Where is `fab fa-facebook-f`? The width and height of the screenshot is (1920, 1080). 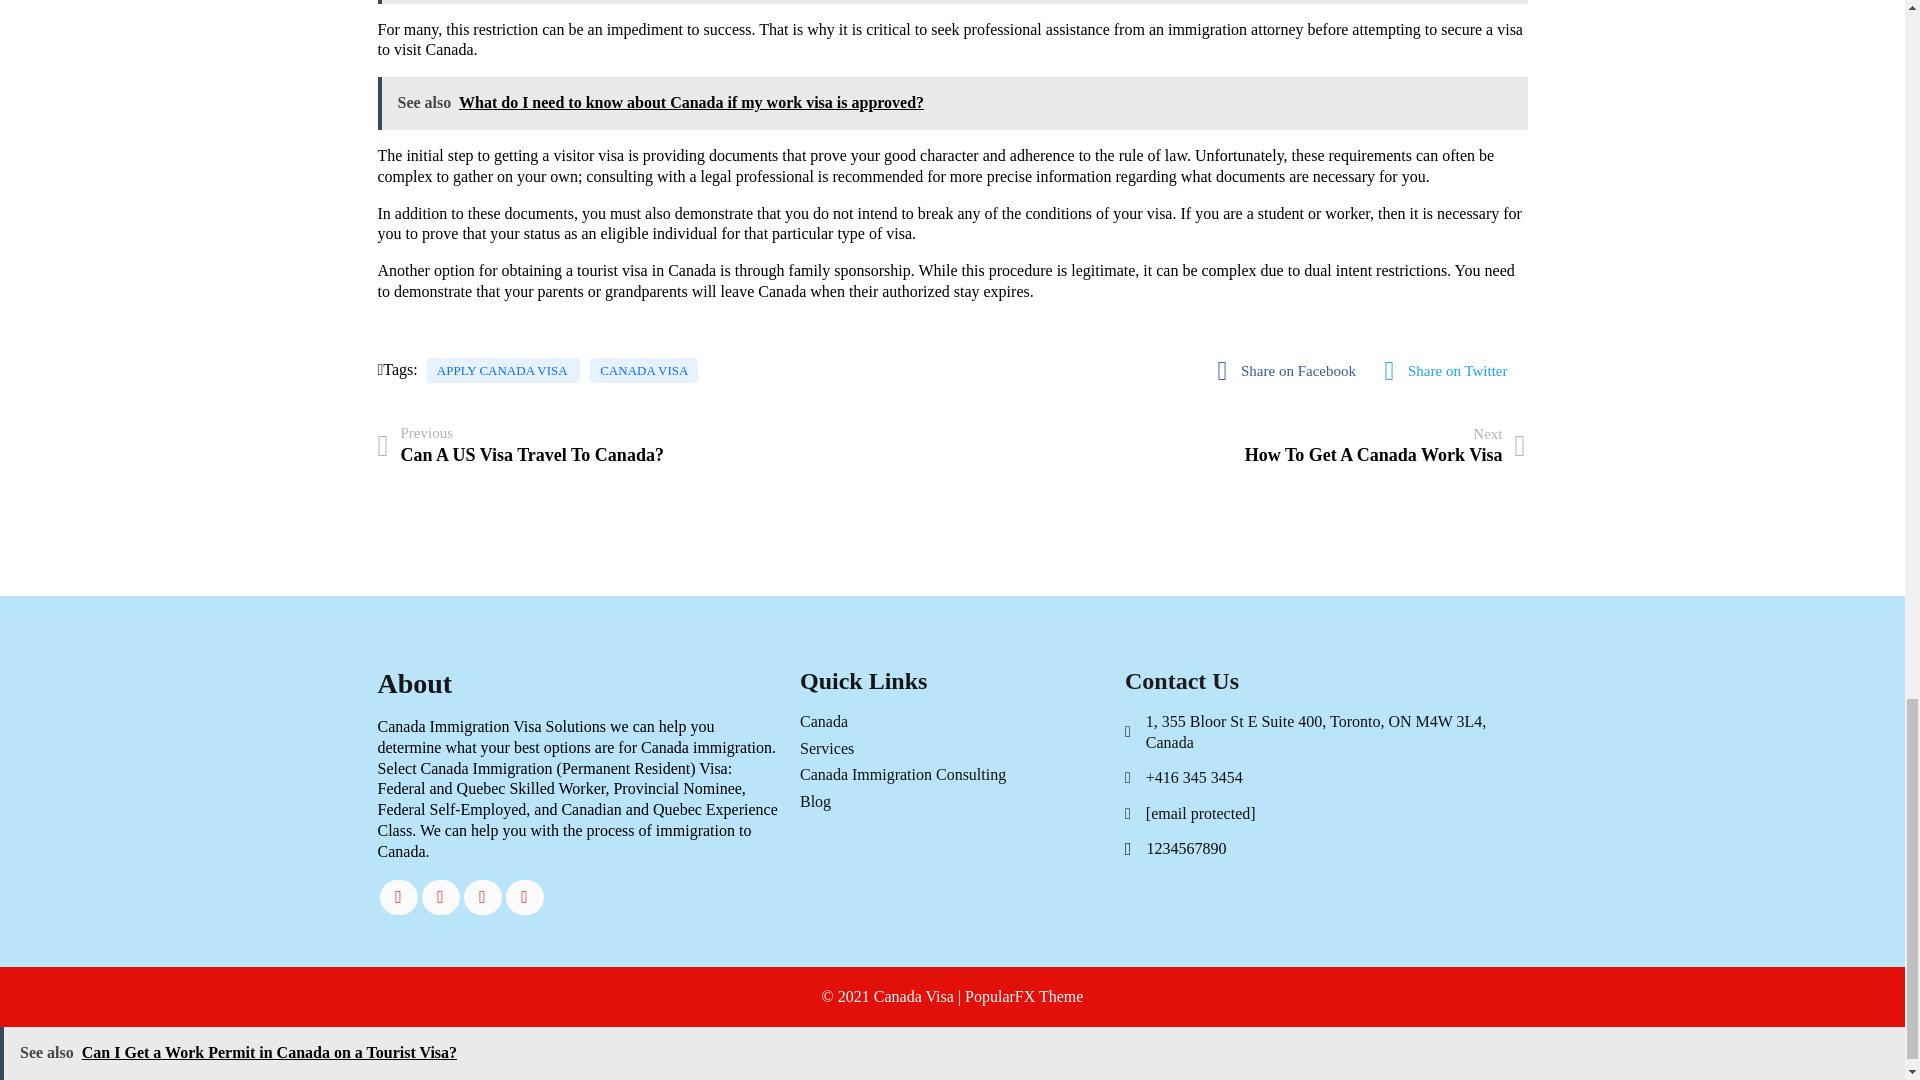 fab fa-facebook-f is located at coordinates (524, 897).